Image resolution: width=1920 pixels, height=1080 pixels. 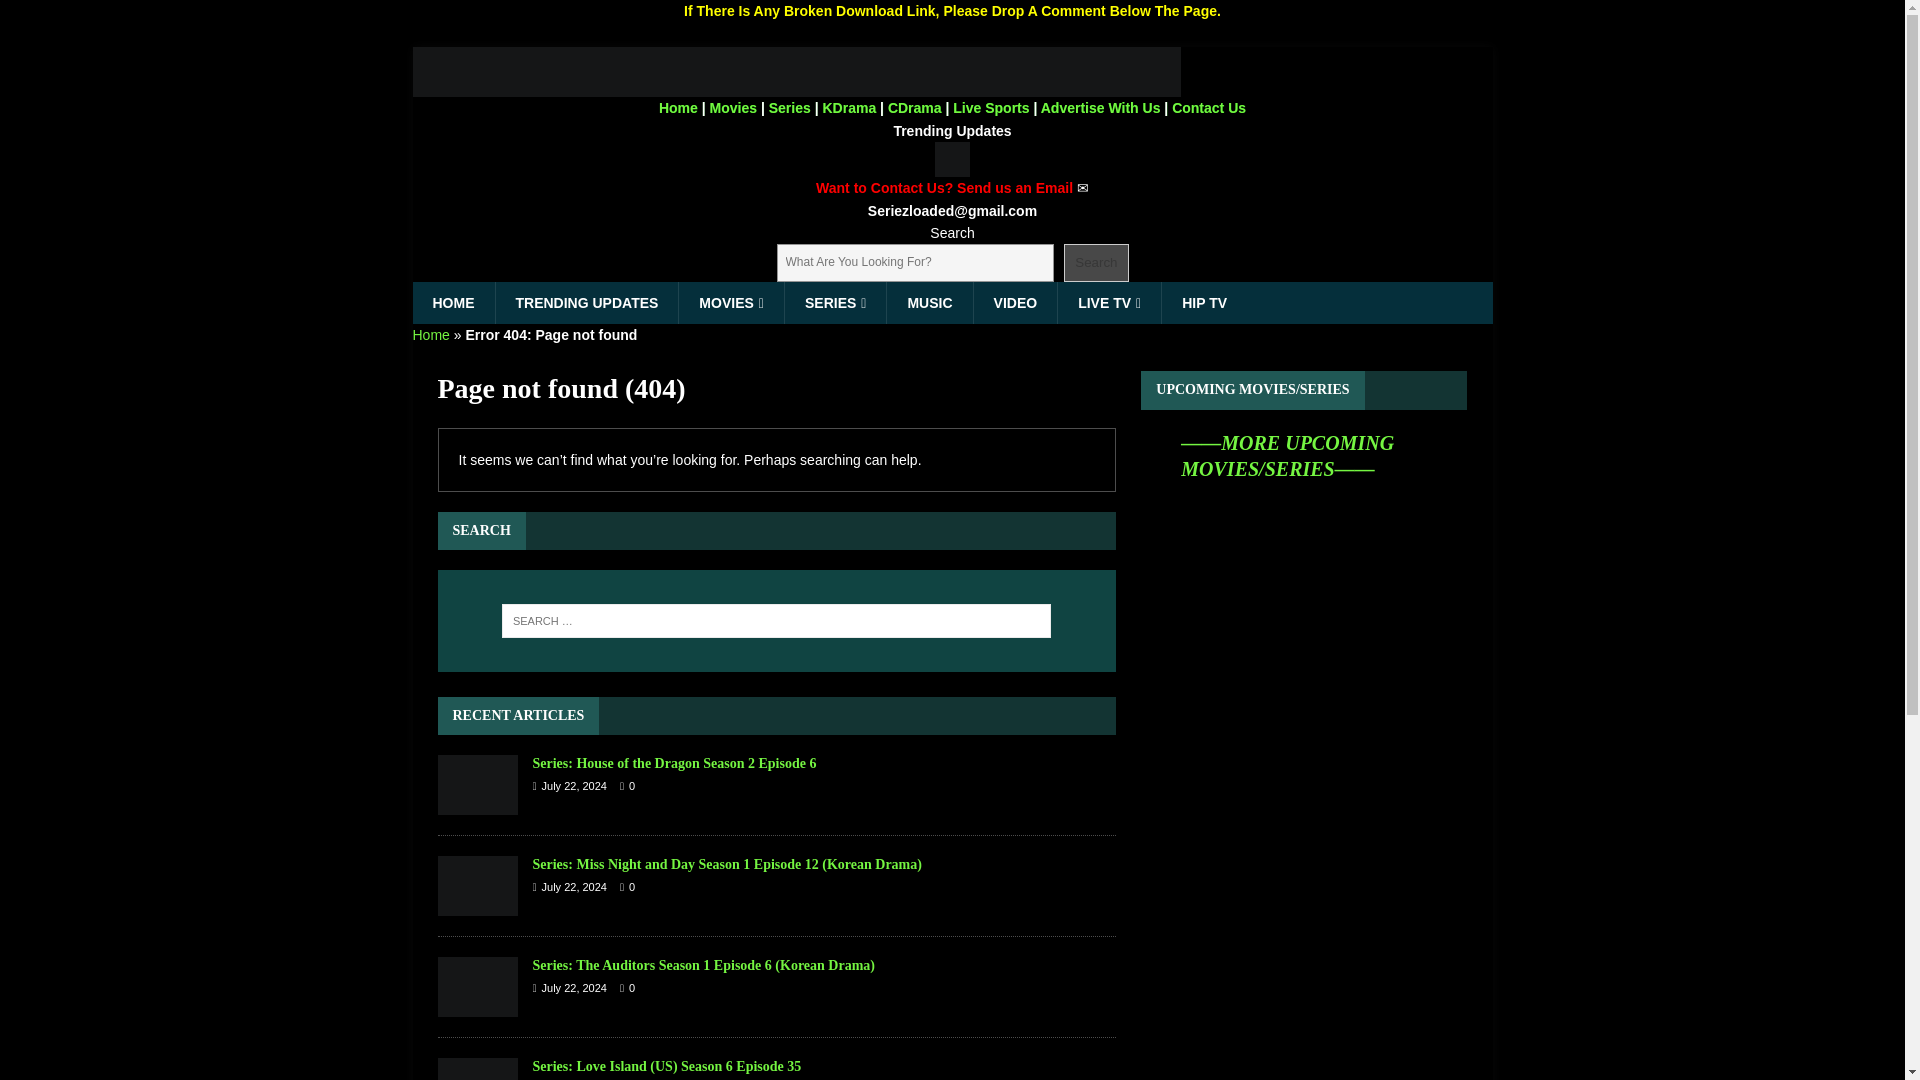 I want to click on SERIES, so click(x=834, y=302).